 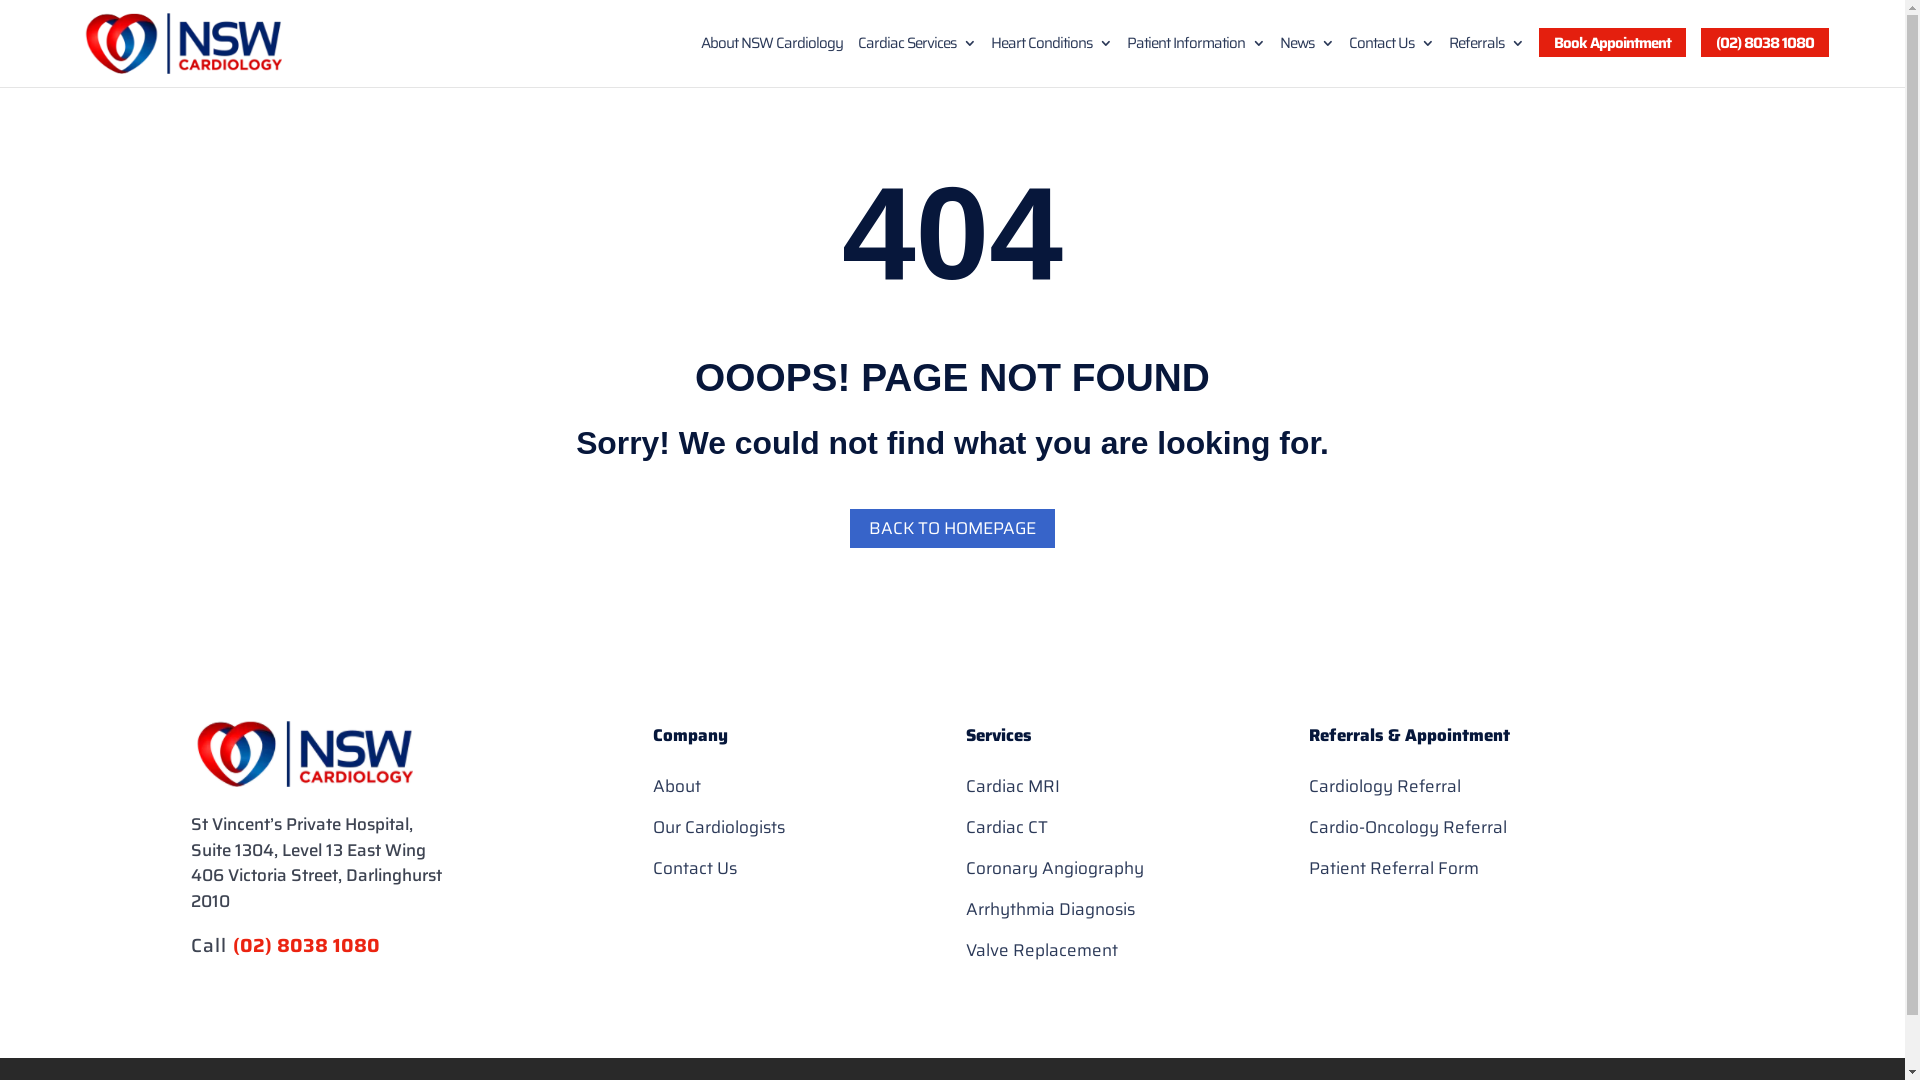 What do you see at coordinates (677, 786) in the screenshot?
I see `About` at bounding box center [677, 786].